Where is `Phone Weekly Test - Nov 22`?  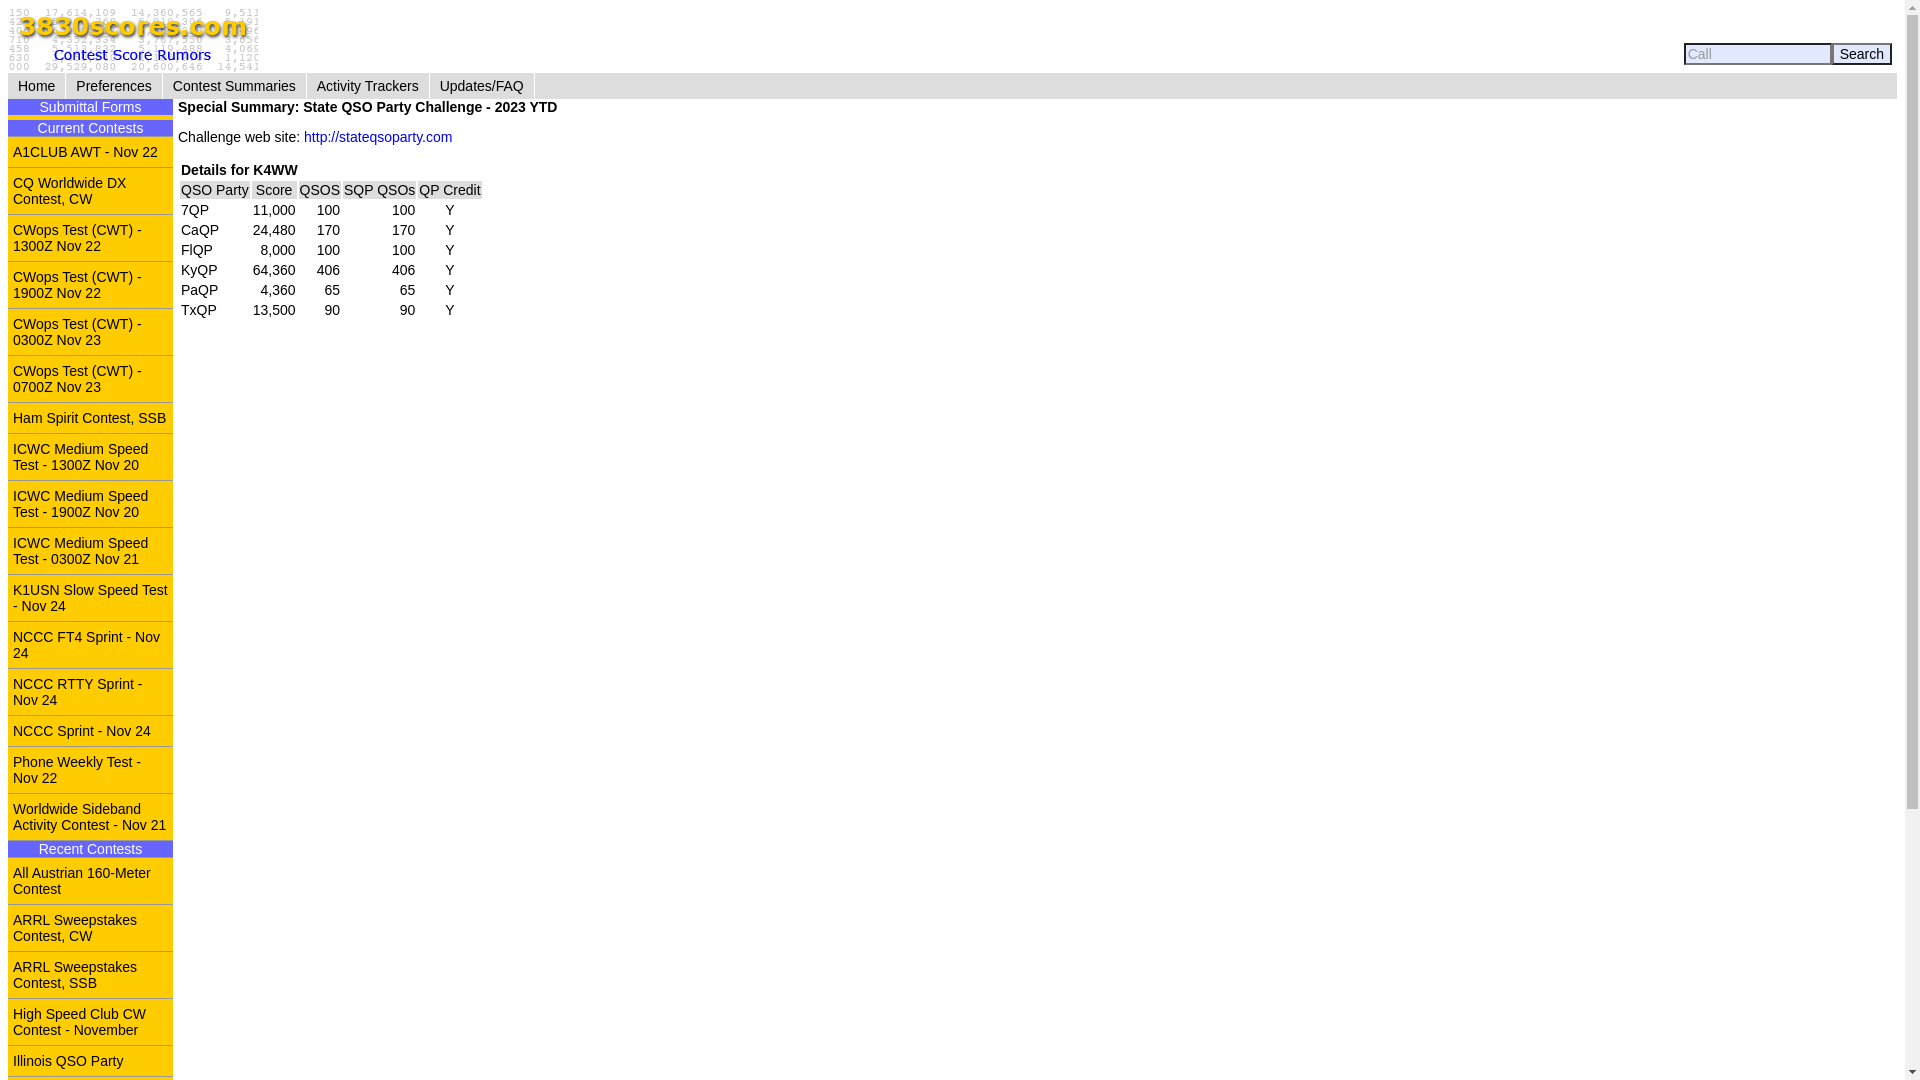 Phone Weekly Test - Nov 22 is located at coordinates (90, 770).